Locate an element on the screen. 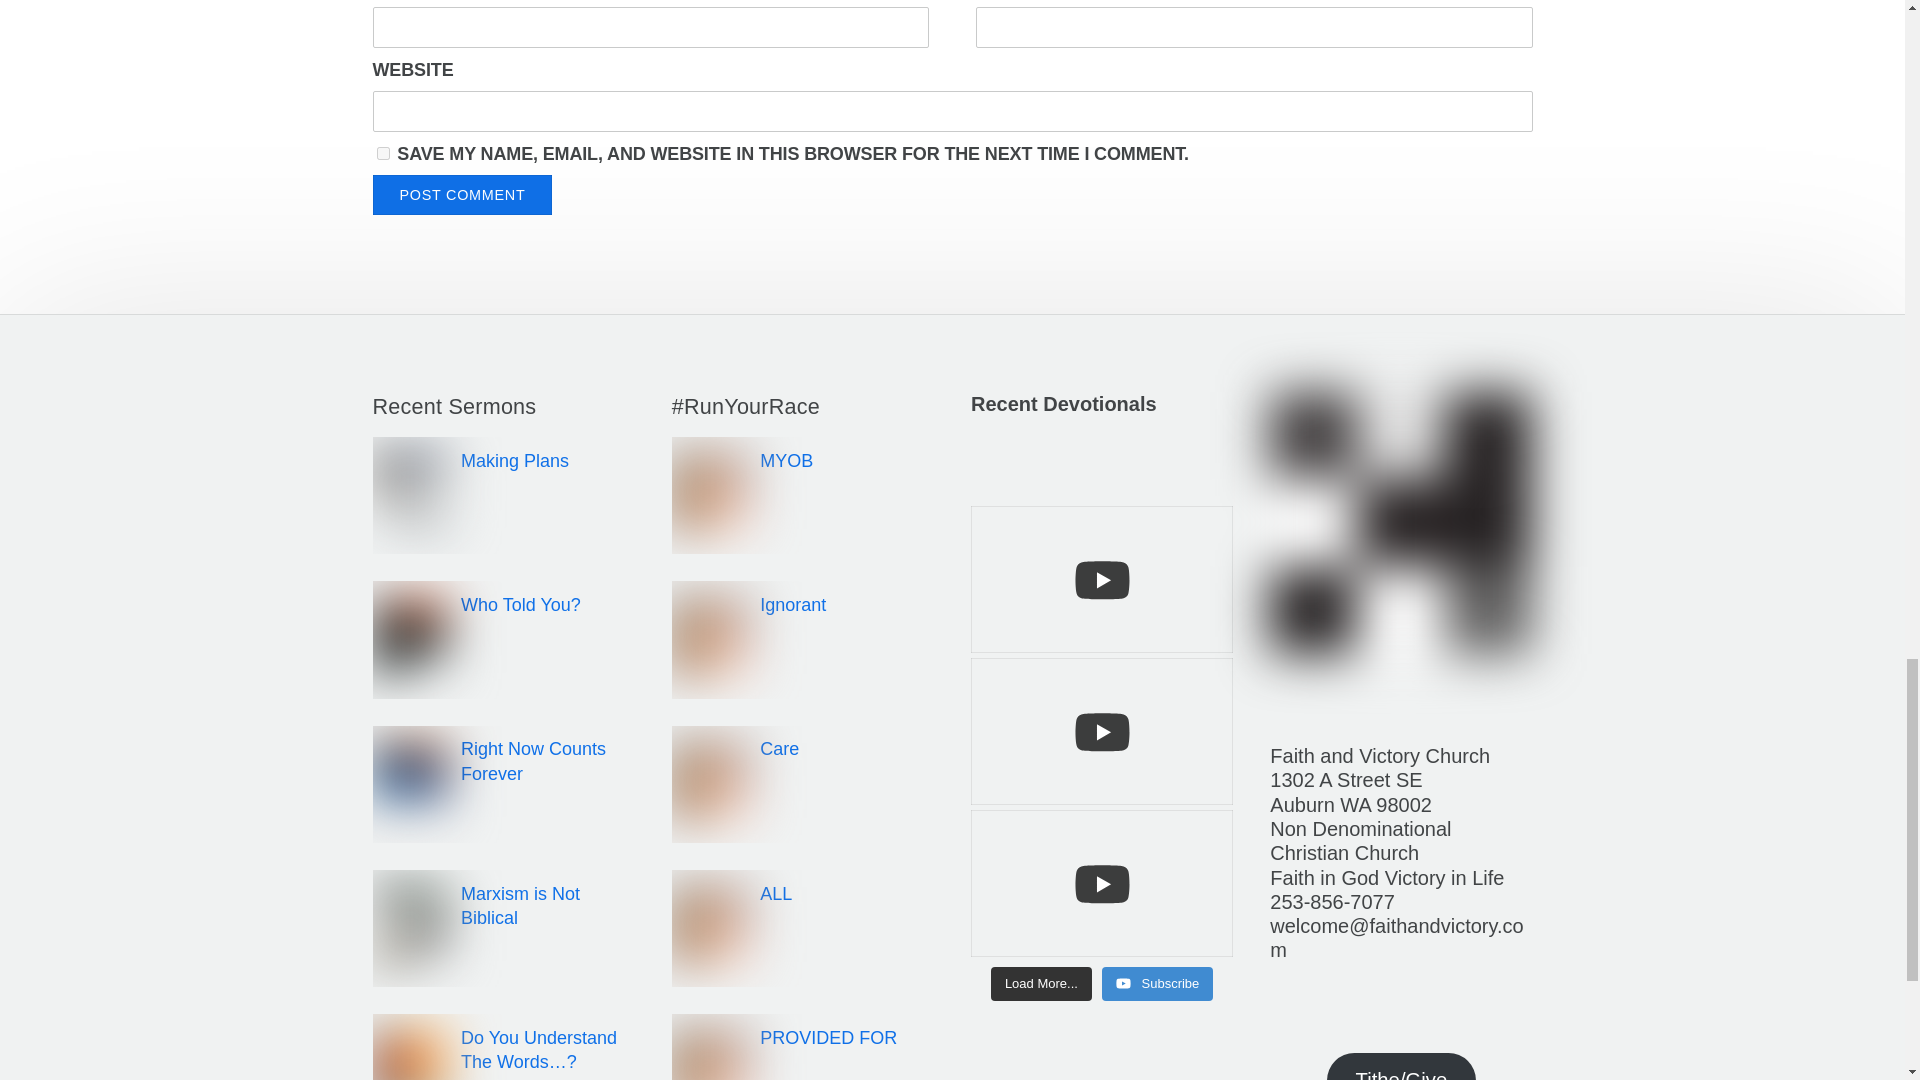 Image resolution: width=1920 pixels, height=1080 pixels. yes is located at coordinates (382, 152).